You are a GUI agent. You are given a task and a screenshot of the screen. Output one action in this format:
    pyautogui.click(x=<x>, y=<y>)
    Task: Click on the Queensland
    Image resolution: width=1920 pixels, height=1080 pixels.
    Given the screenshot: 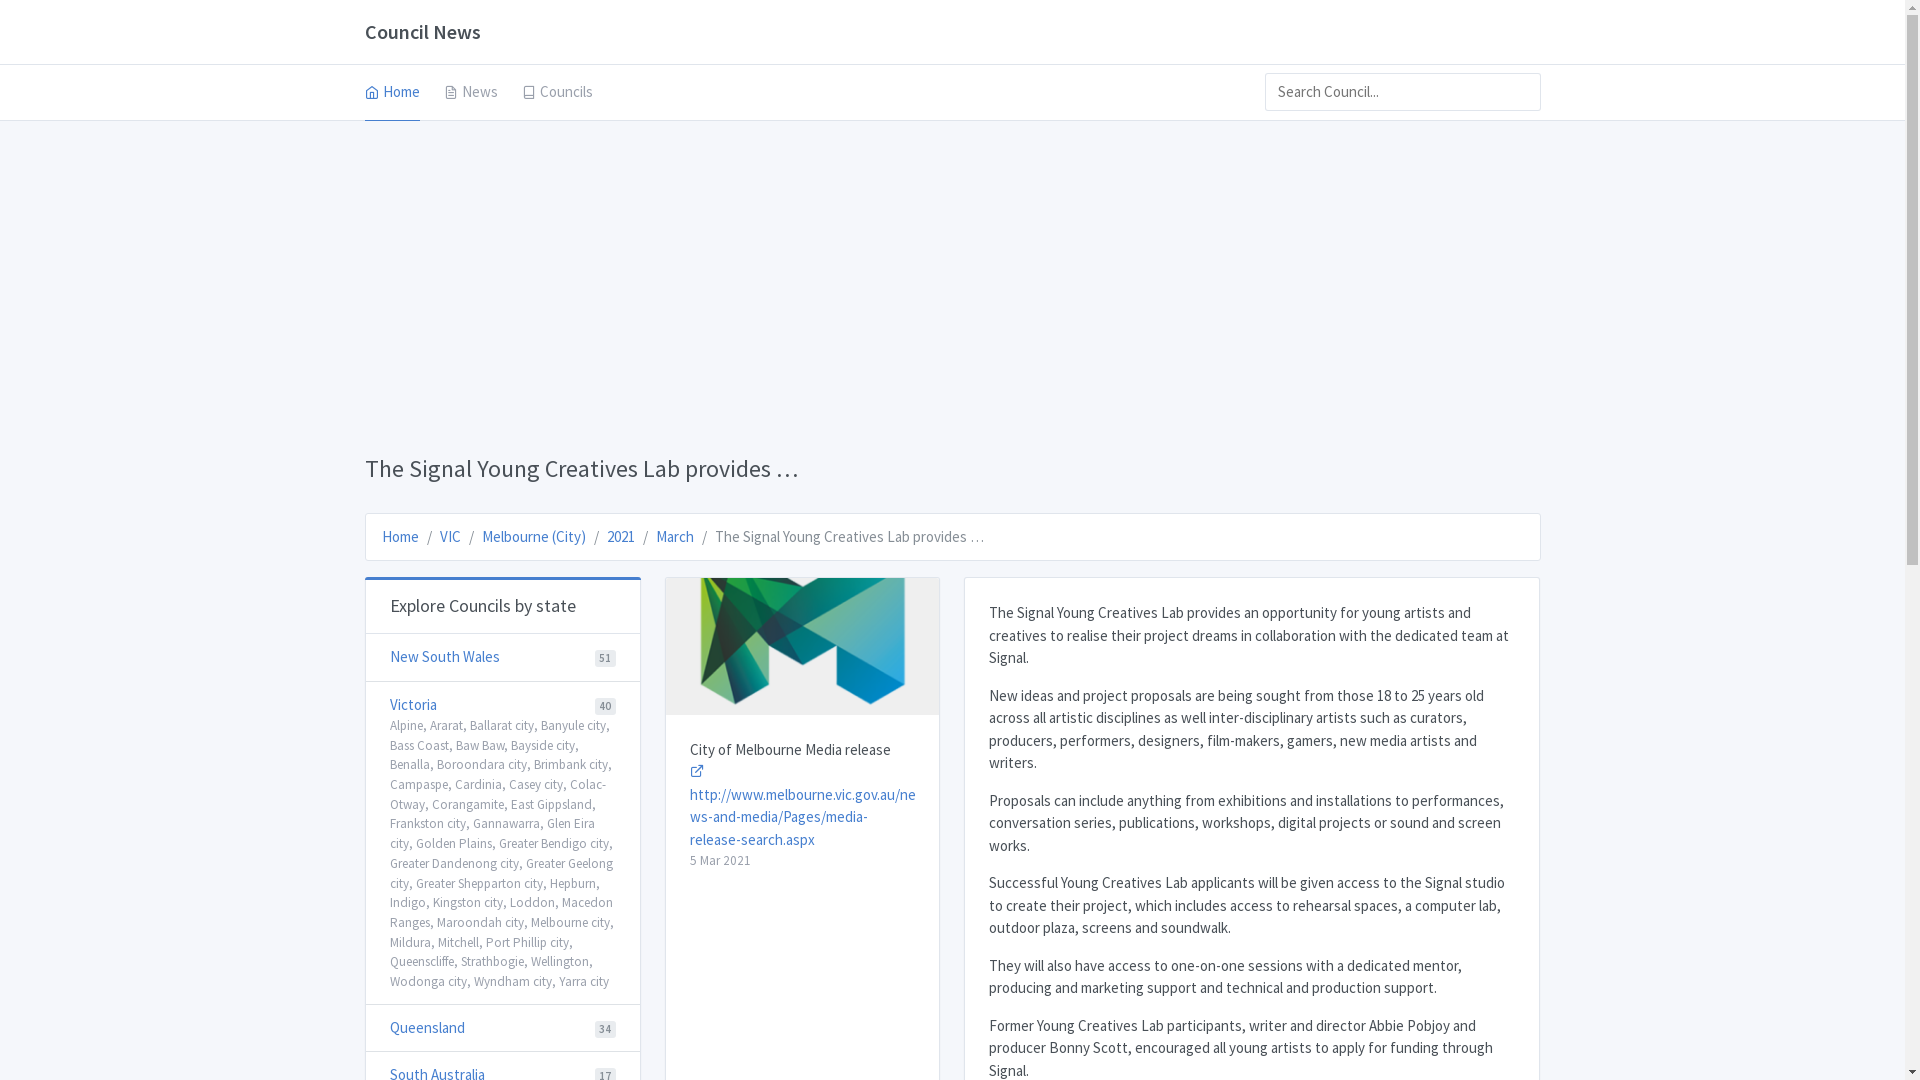 What is the action you would take?
    pyautogui.click(x=428, y=1027)
    